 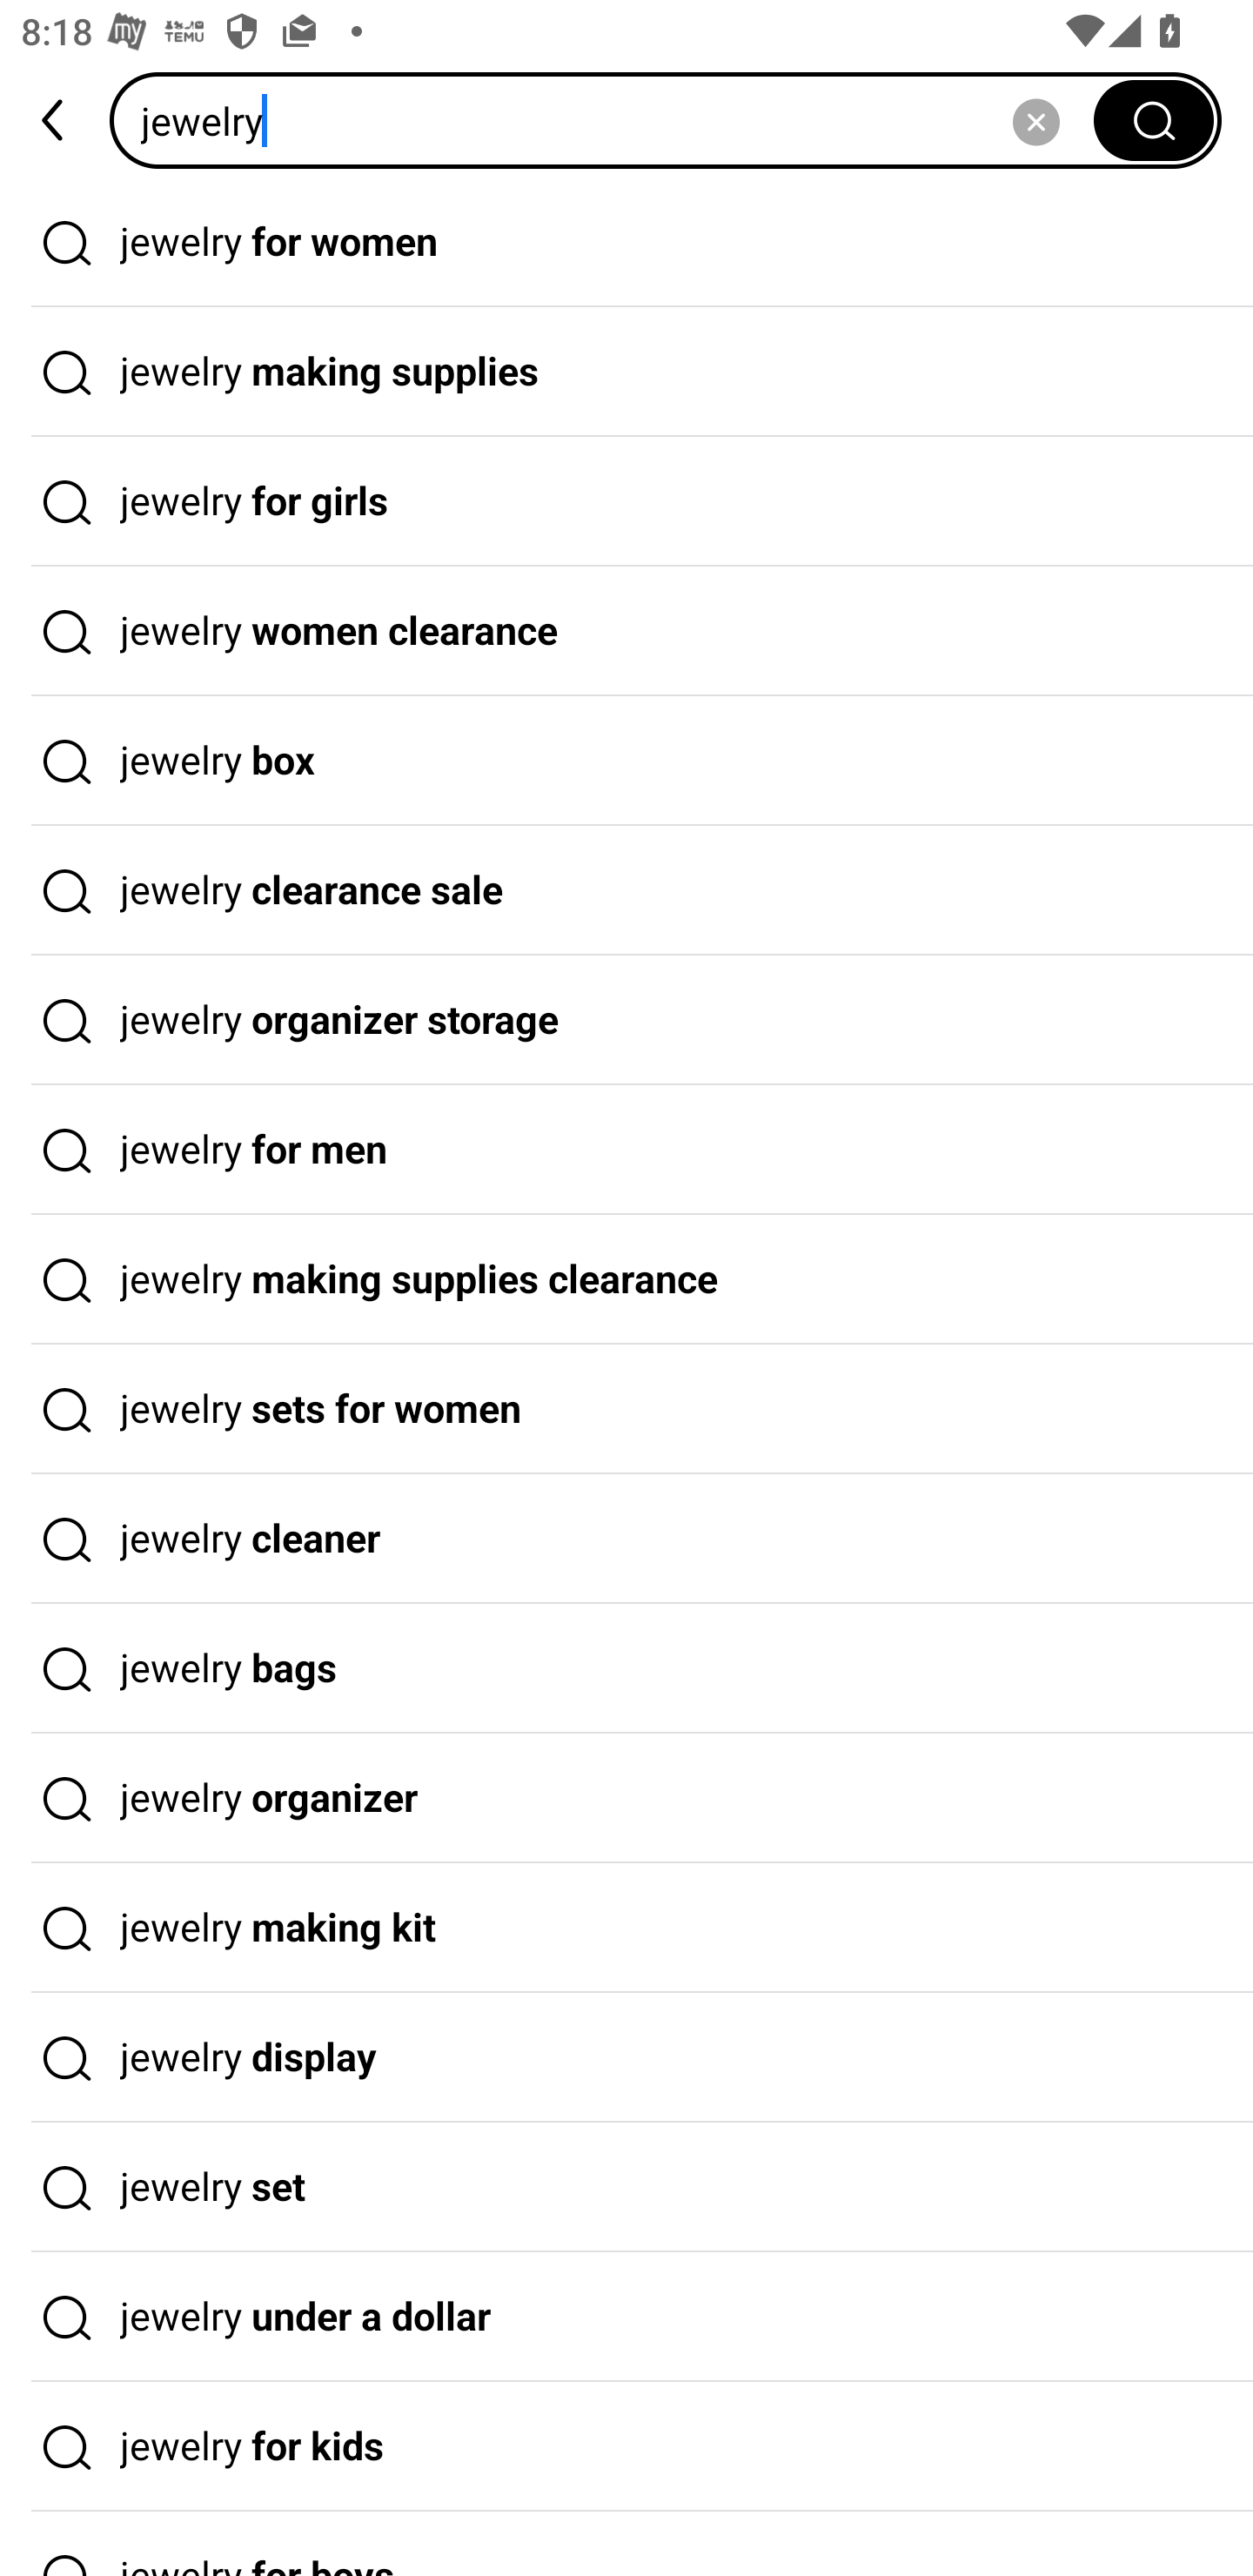 What do you see at coordinates (626, 1020) in the screenshot?
I see `jewelry organizer storage` at bounding box center [626, 1020].